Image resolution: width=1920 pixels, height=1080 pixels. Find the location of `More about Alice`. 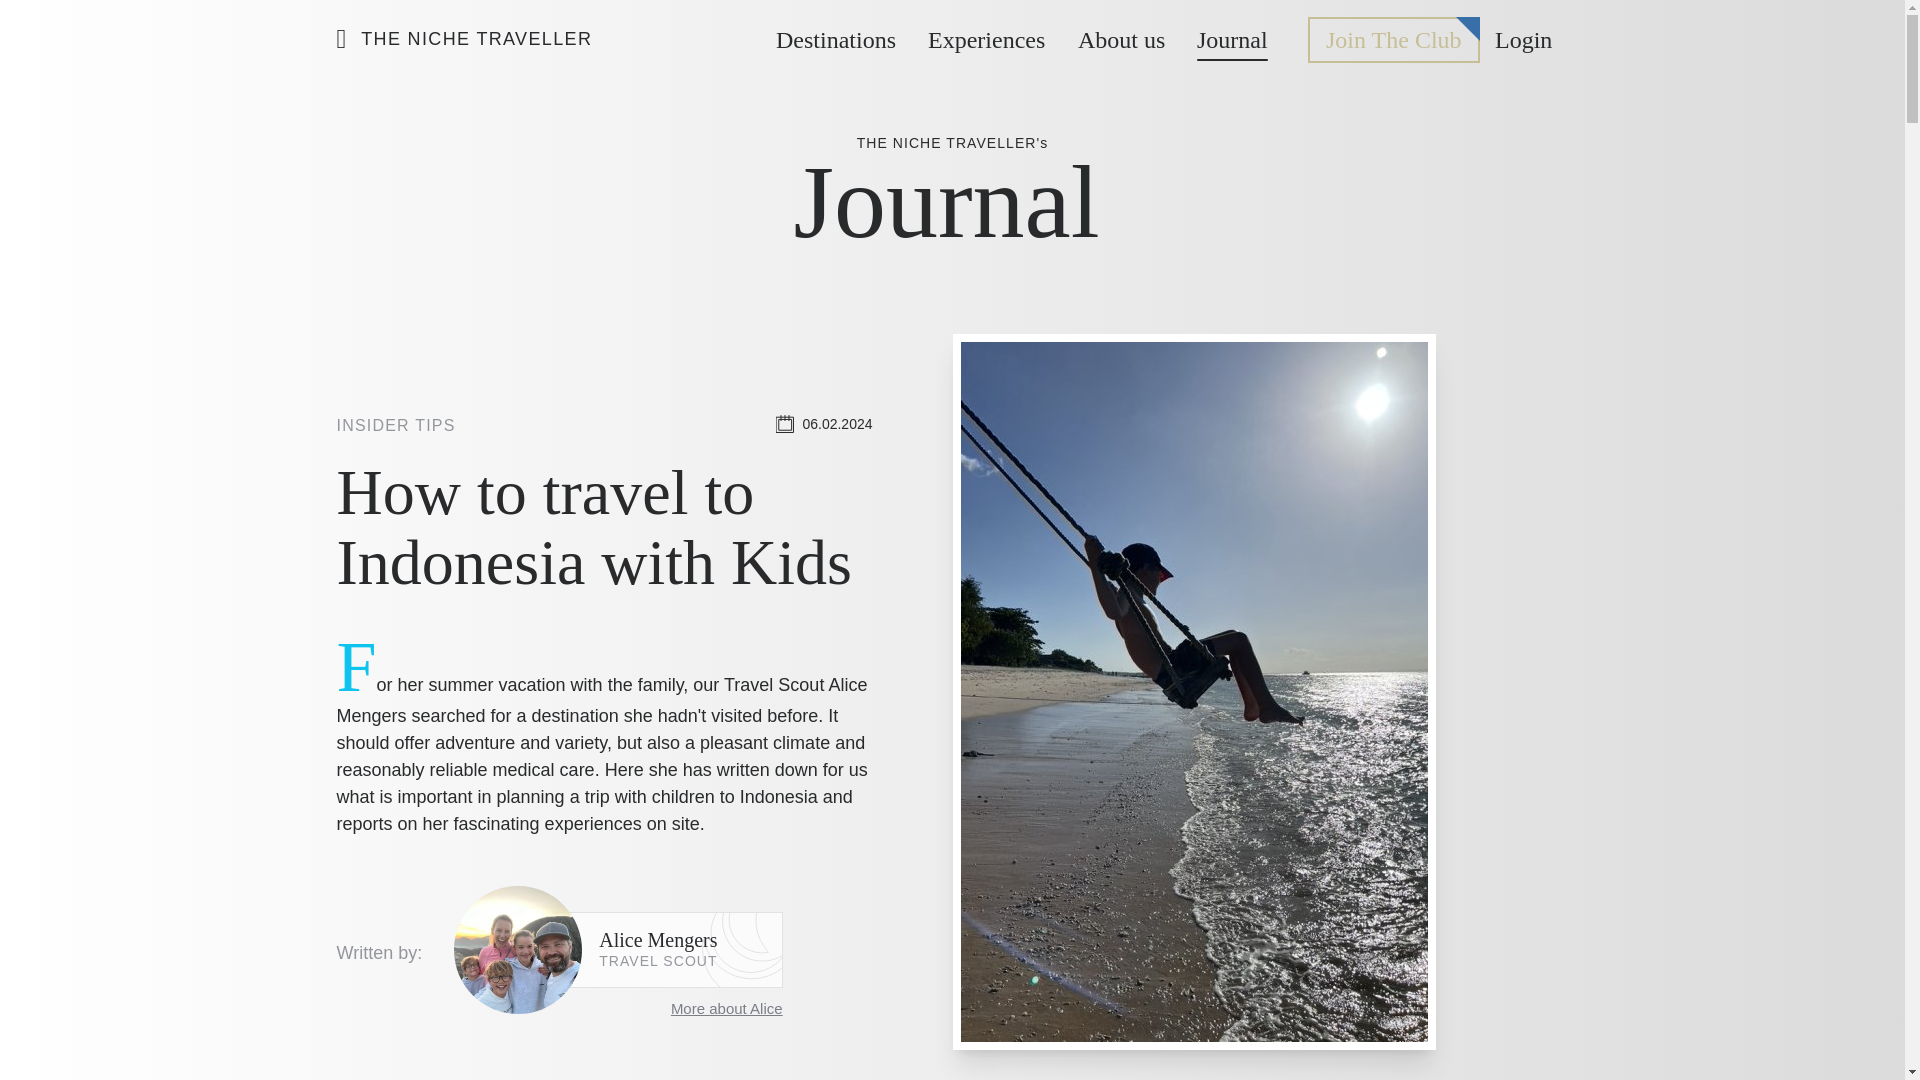

More about Alice is located at coordinates (617, 1008).